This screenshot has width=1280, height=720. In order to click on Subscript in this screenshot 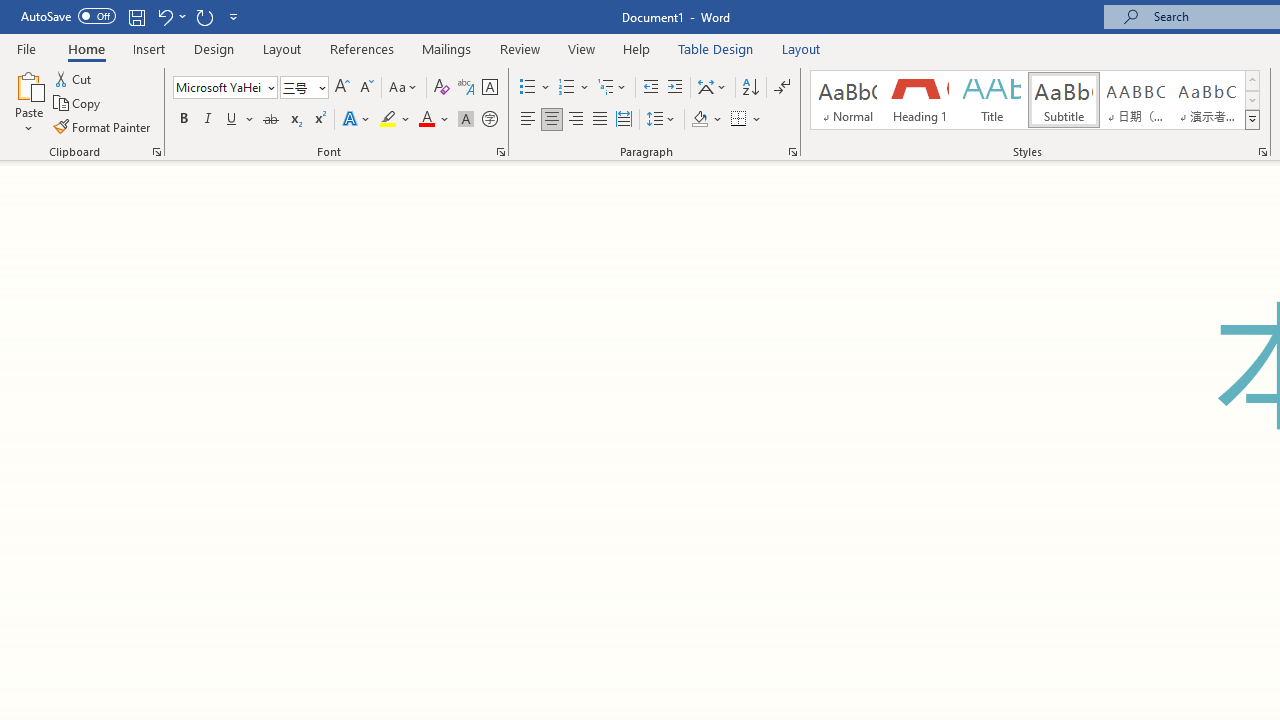, I will do `click(294, 120)`.